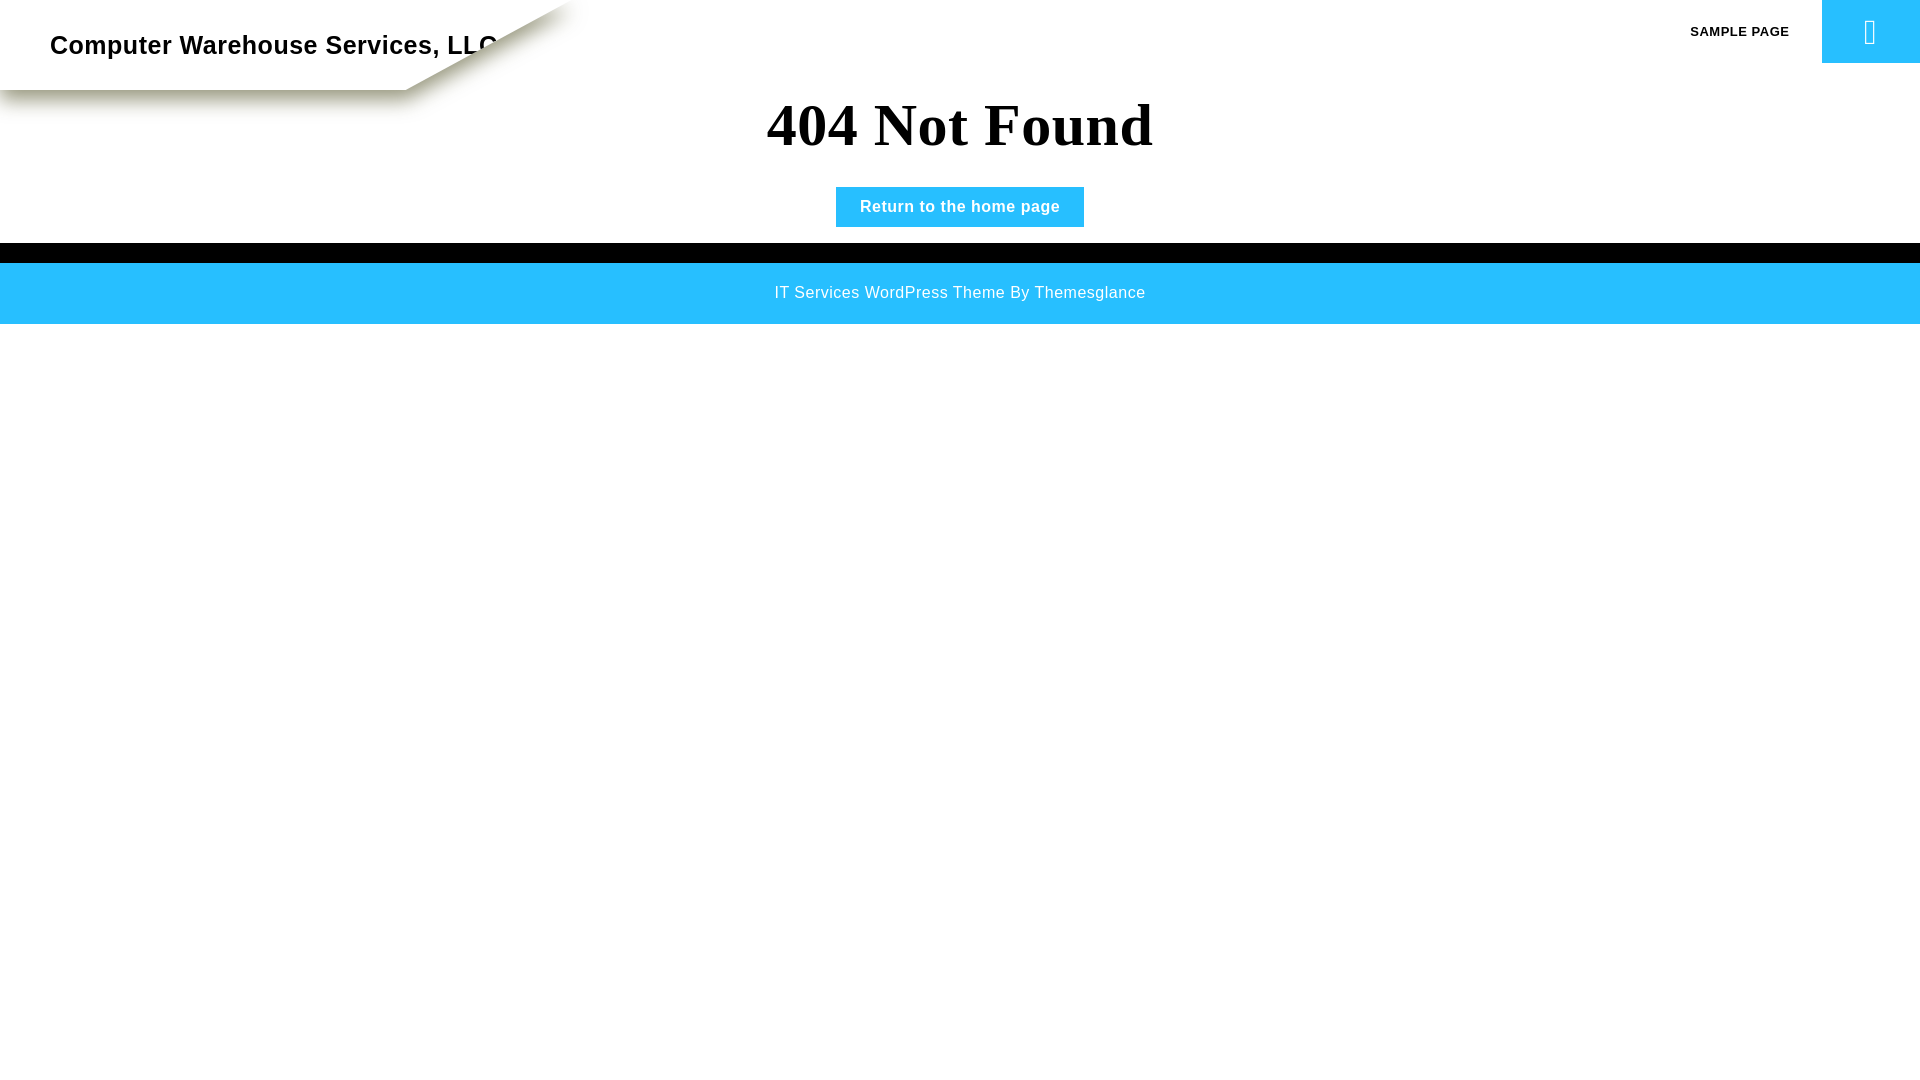 The image size is (1920, 1080). Describe the element at coordinates (888, 292) in the screenshot. I see `SAMPLE PAGE` at that location.